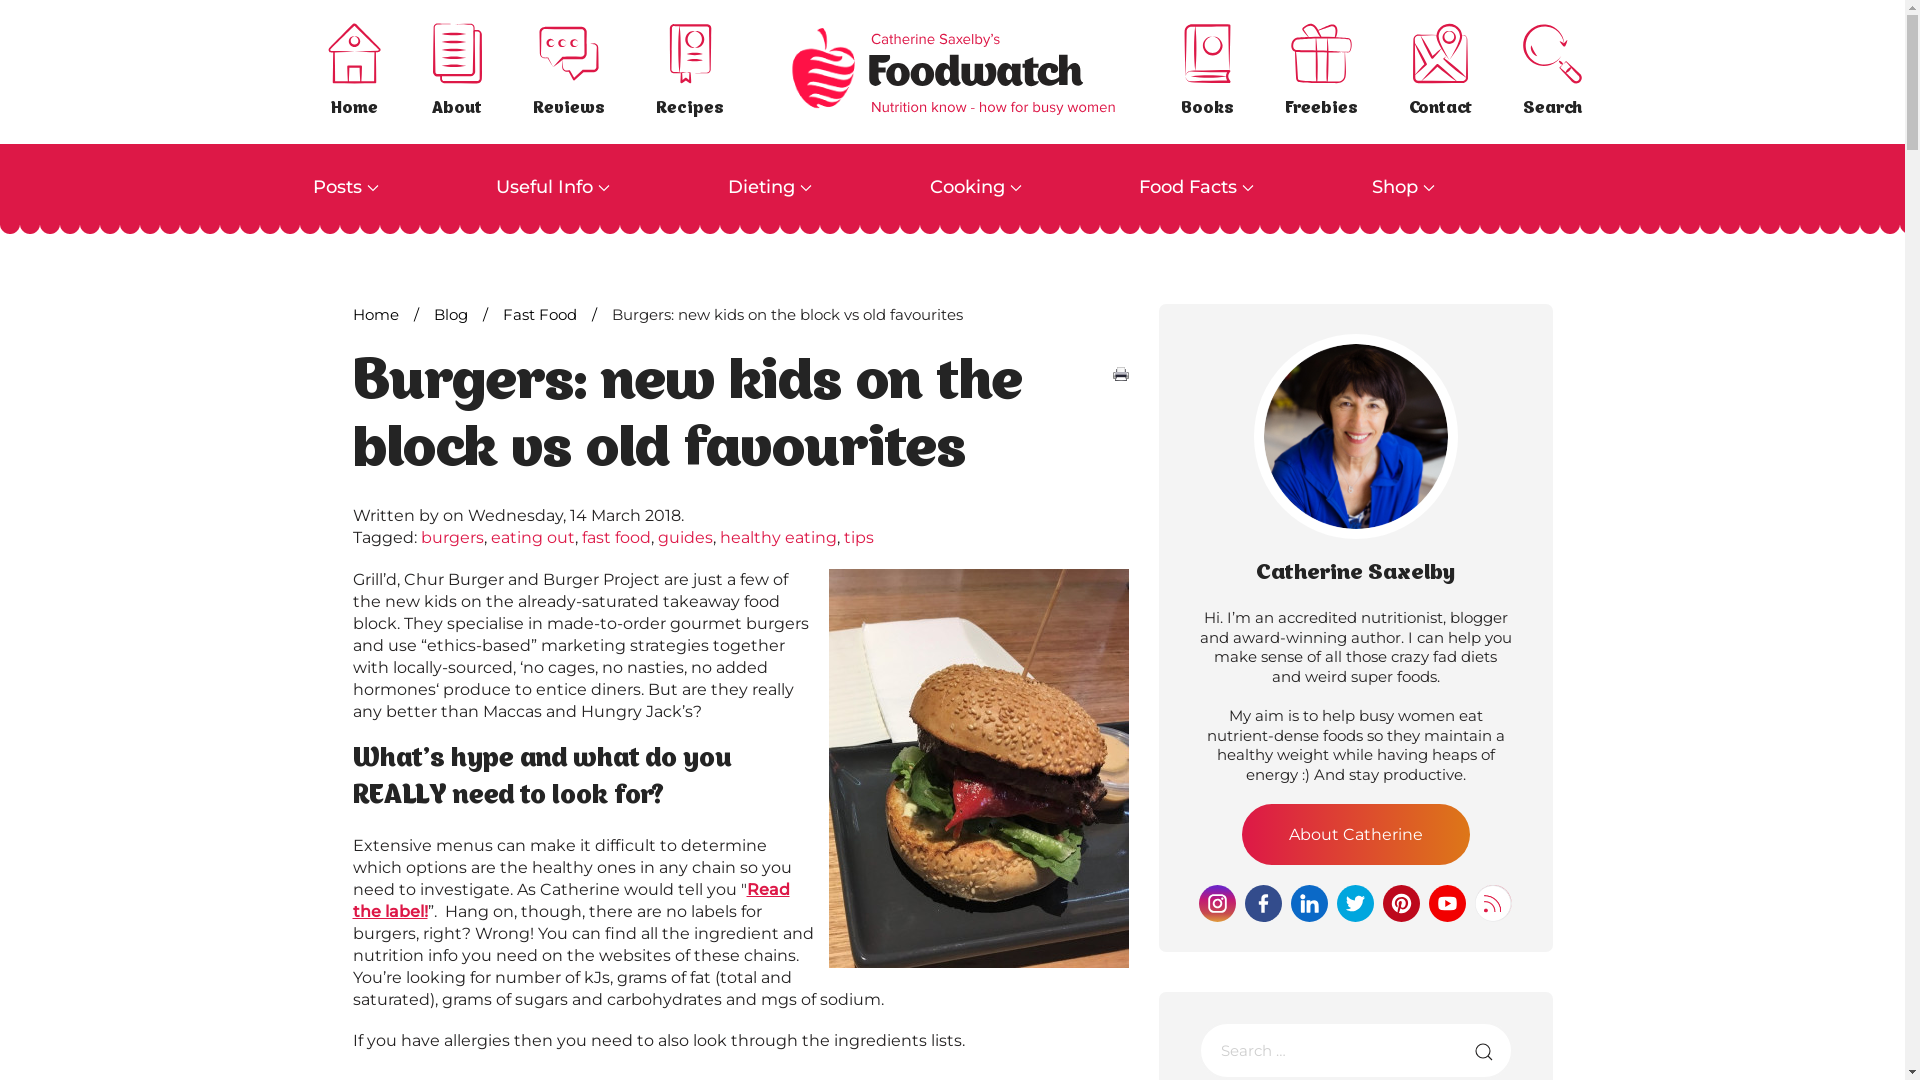 The height and width of the screenshot is (1080, 1920). Describe the element at coordinates (1310, 902) in the screenshot. I see `LinkedIn` at that location.